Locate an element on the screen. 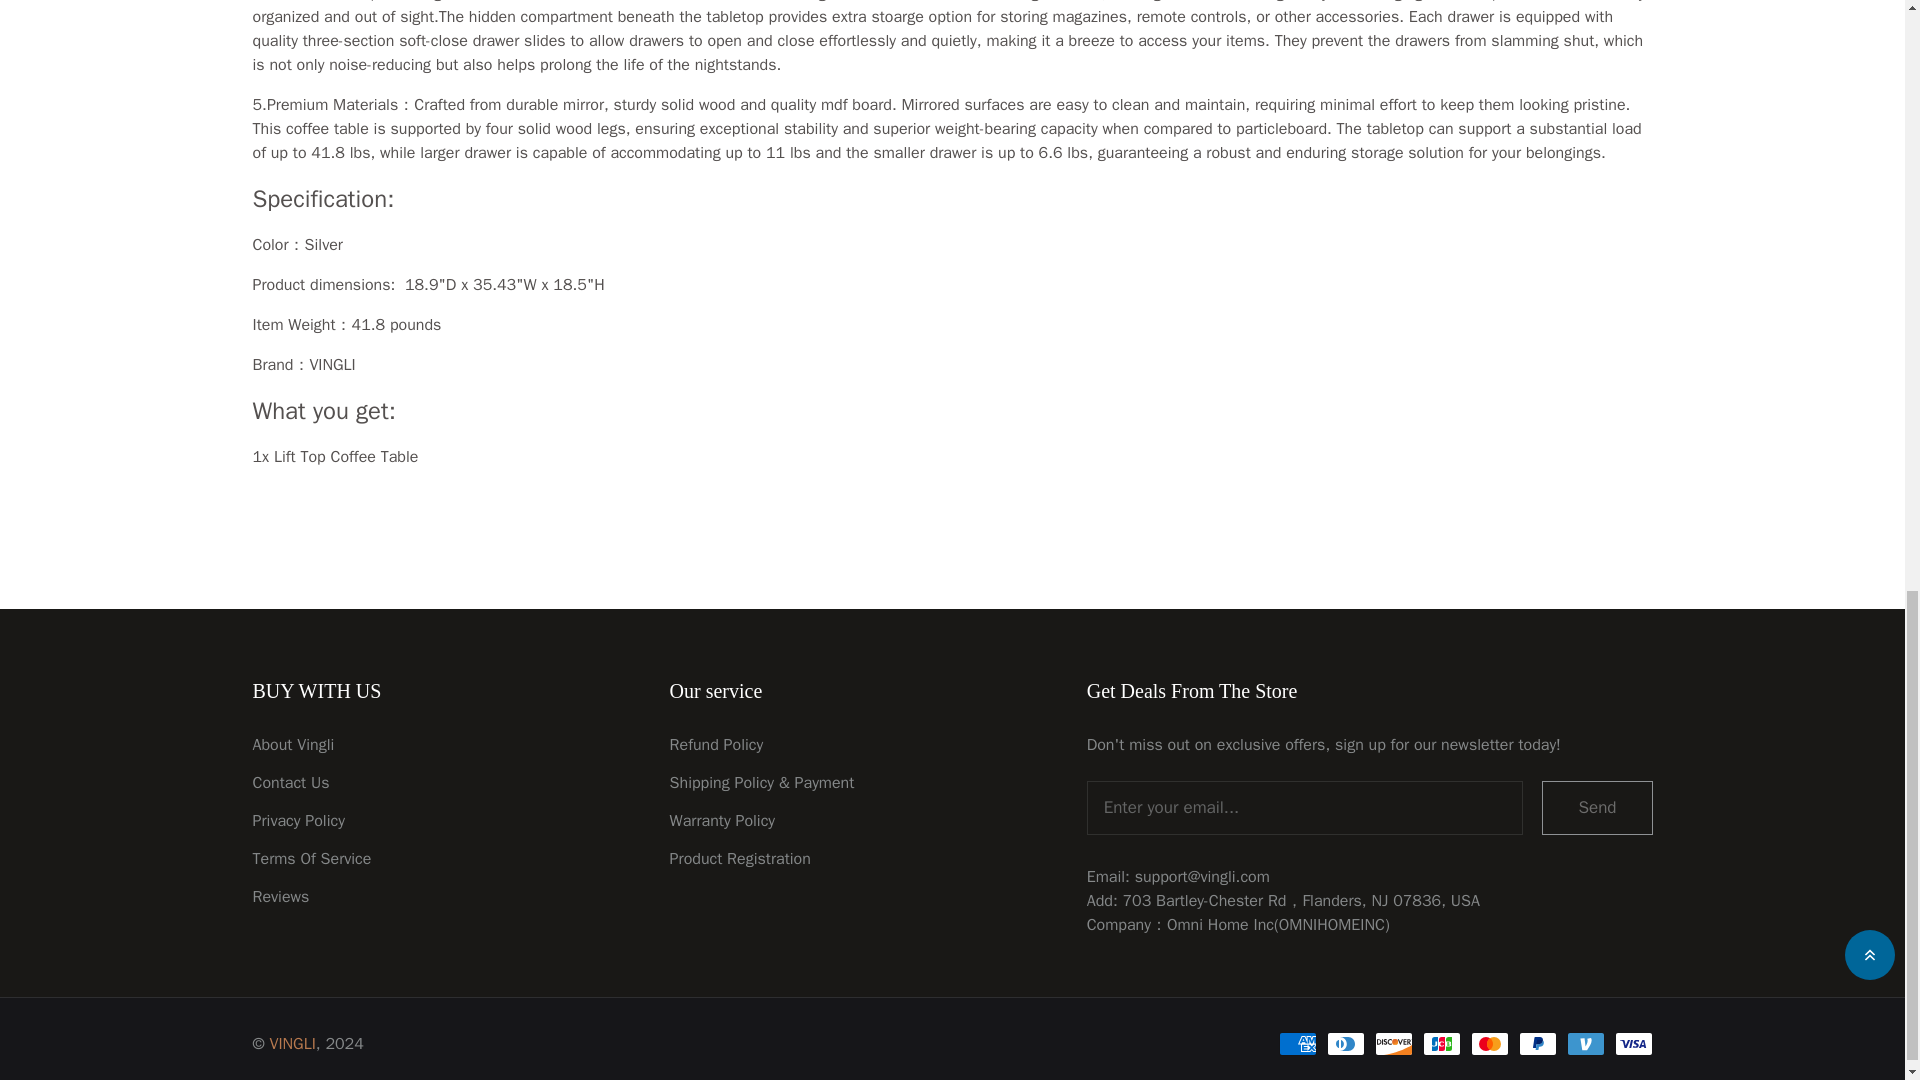 The height and width of the screenshot is (1080, 1920). American Express is located at coordinates (1296, 1044).